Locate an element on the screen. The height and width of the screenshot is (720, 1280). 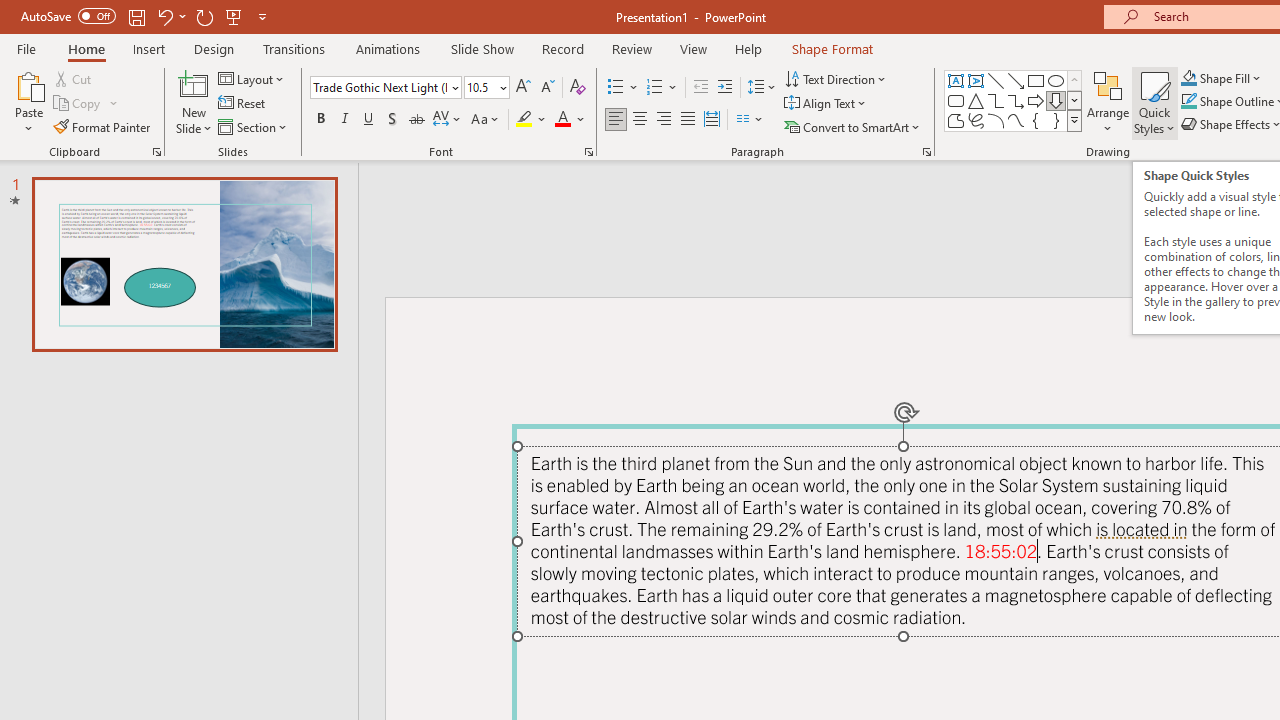
Text Highlight Color is located at coordinates (532, 120).